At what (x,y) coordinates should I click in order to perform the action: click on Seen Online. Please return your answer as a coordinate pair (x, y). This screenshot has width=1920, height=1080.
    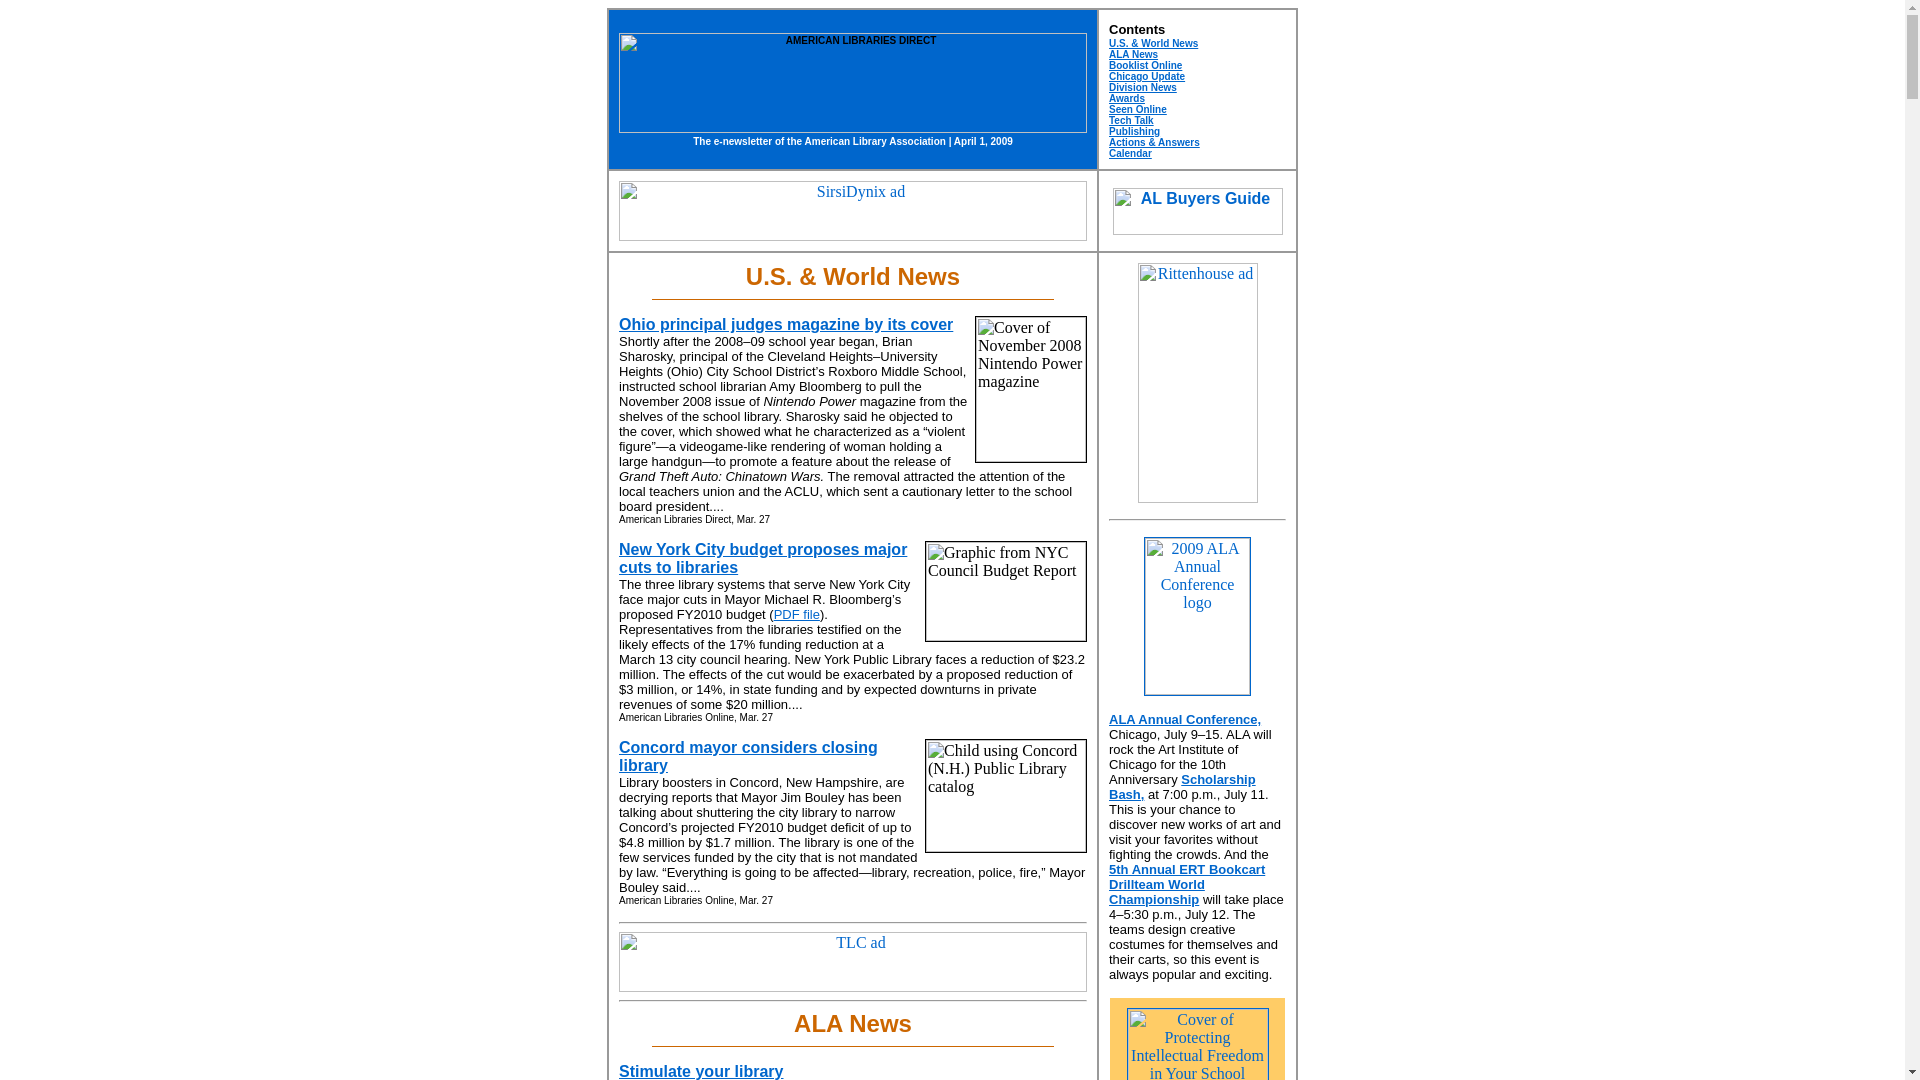
    Looking at the image, I should click on (1138, 108).